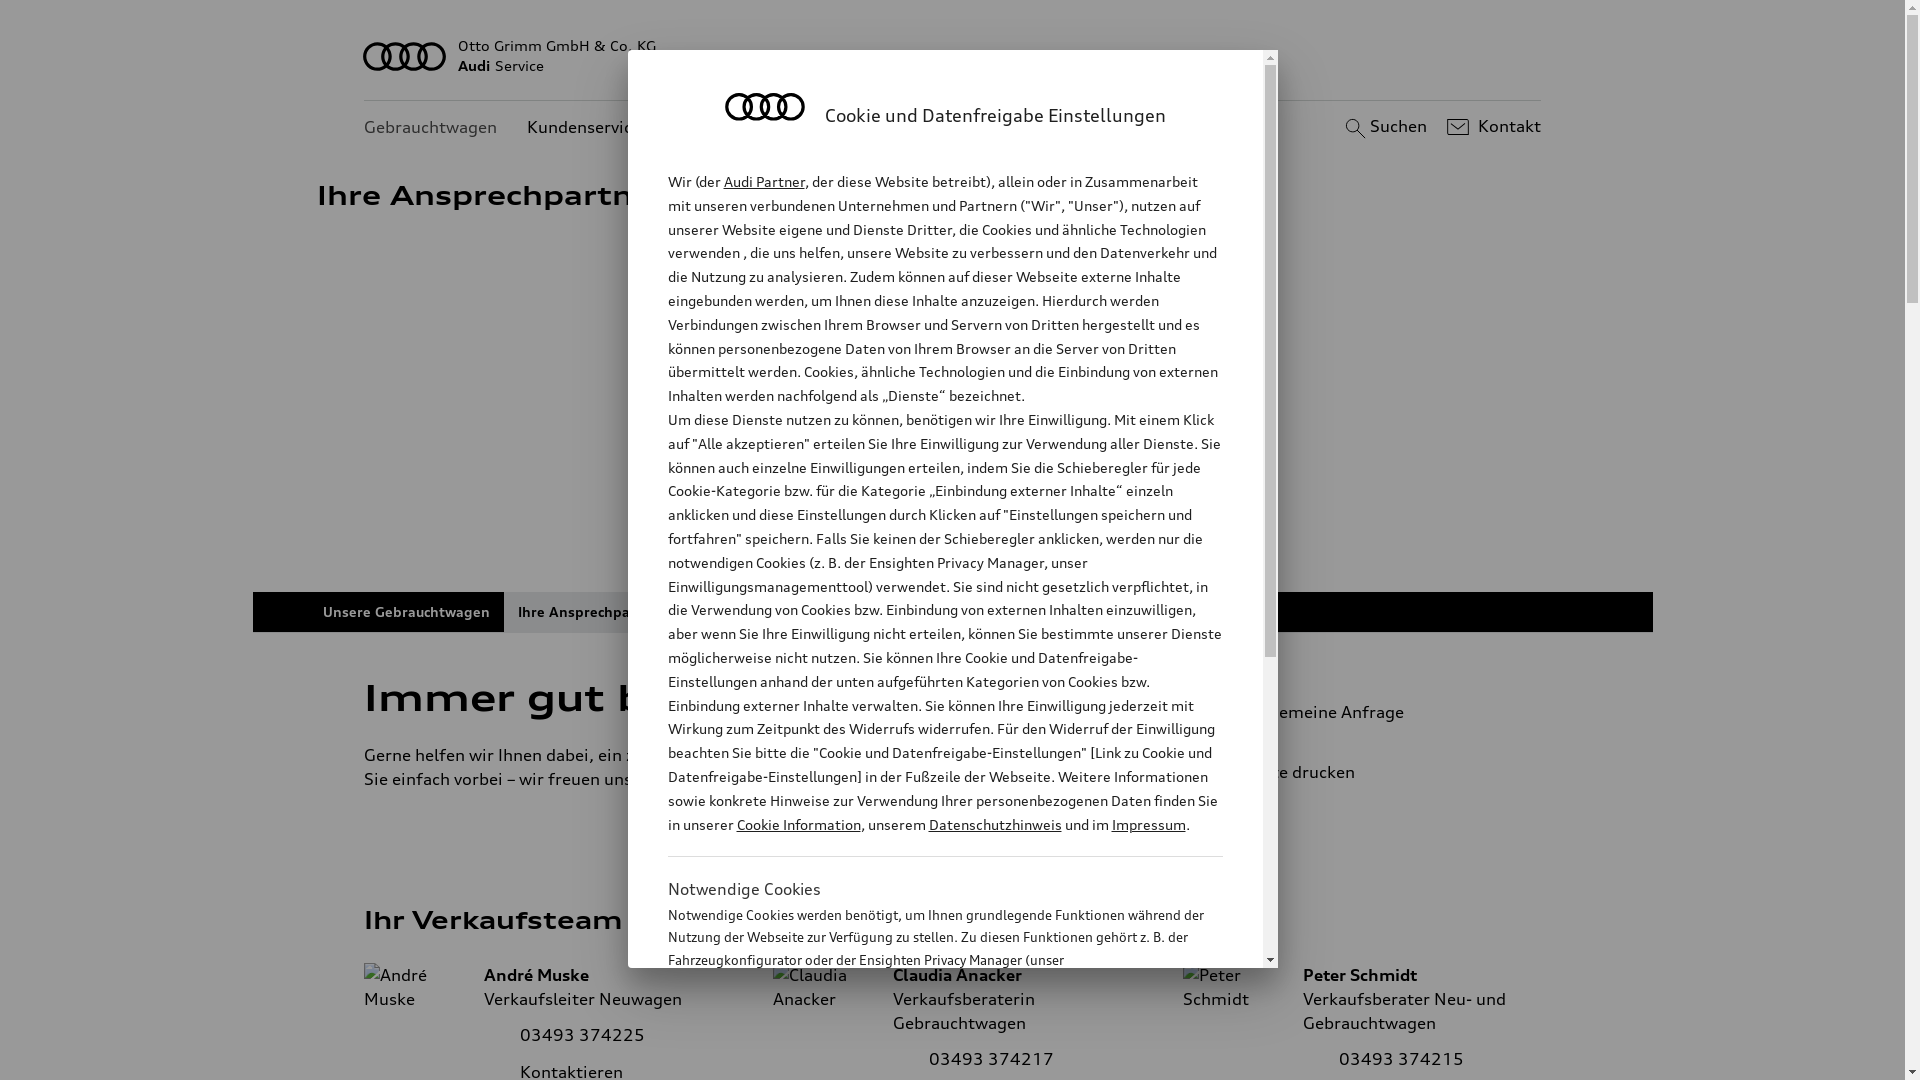 The width and height of the screenshot is (1920, 1080). What do you see at coordinates (1378, 772) in the screenshot?
I see `Seite drucken` at bounding box center [1378, 772].